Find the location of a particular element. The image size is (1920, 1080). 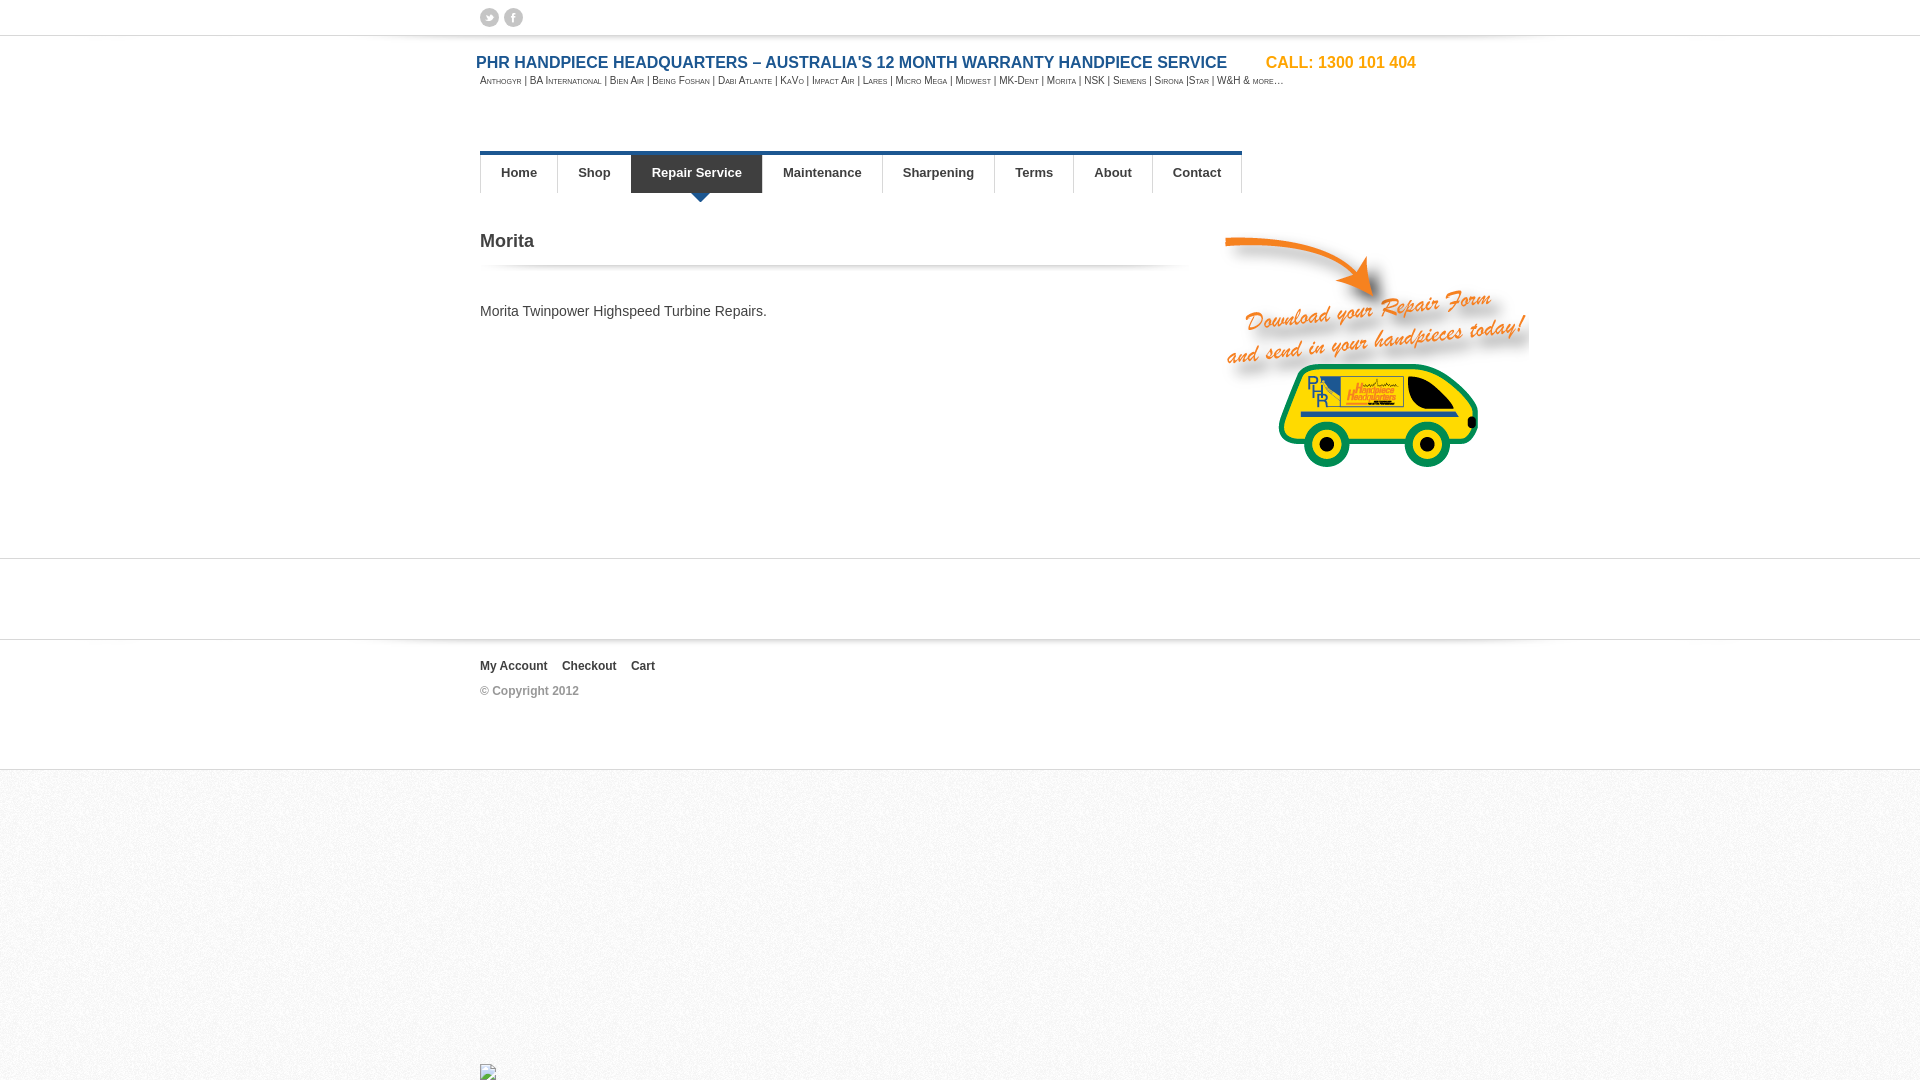

Terms is located at coordinates (1034, 174).